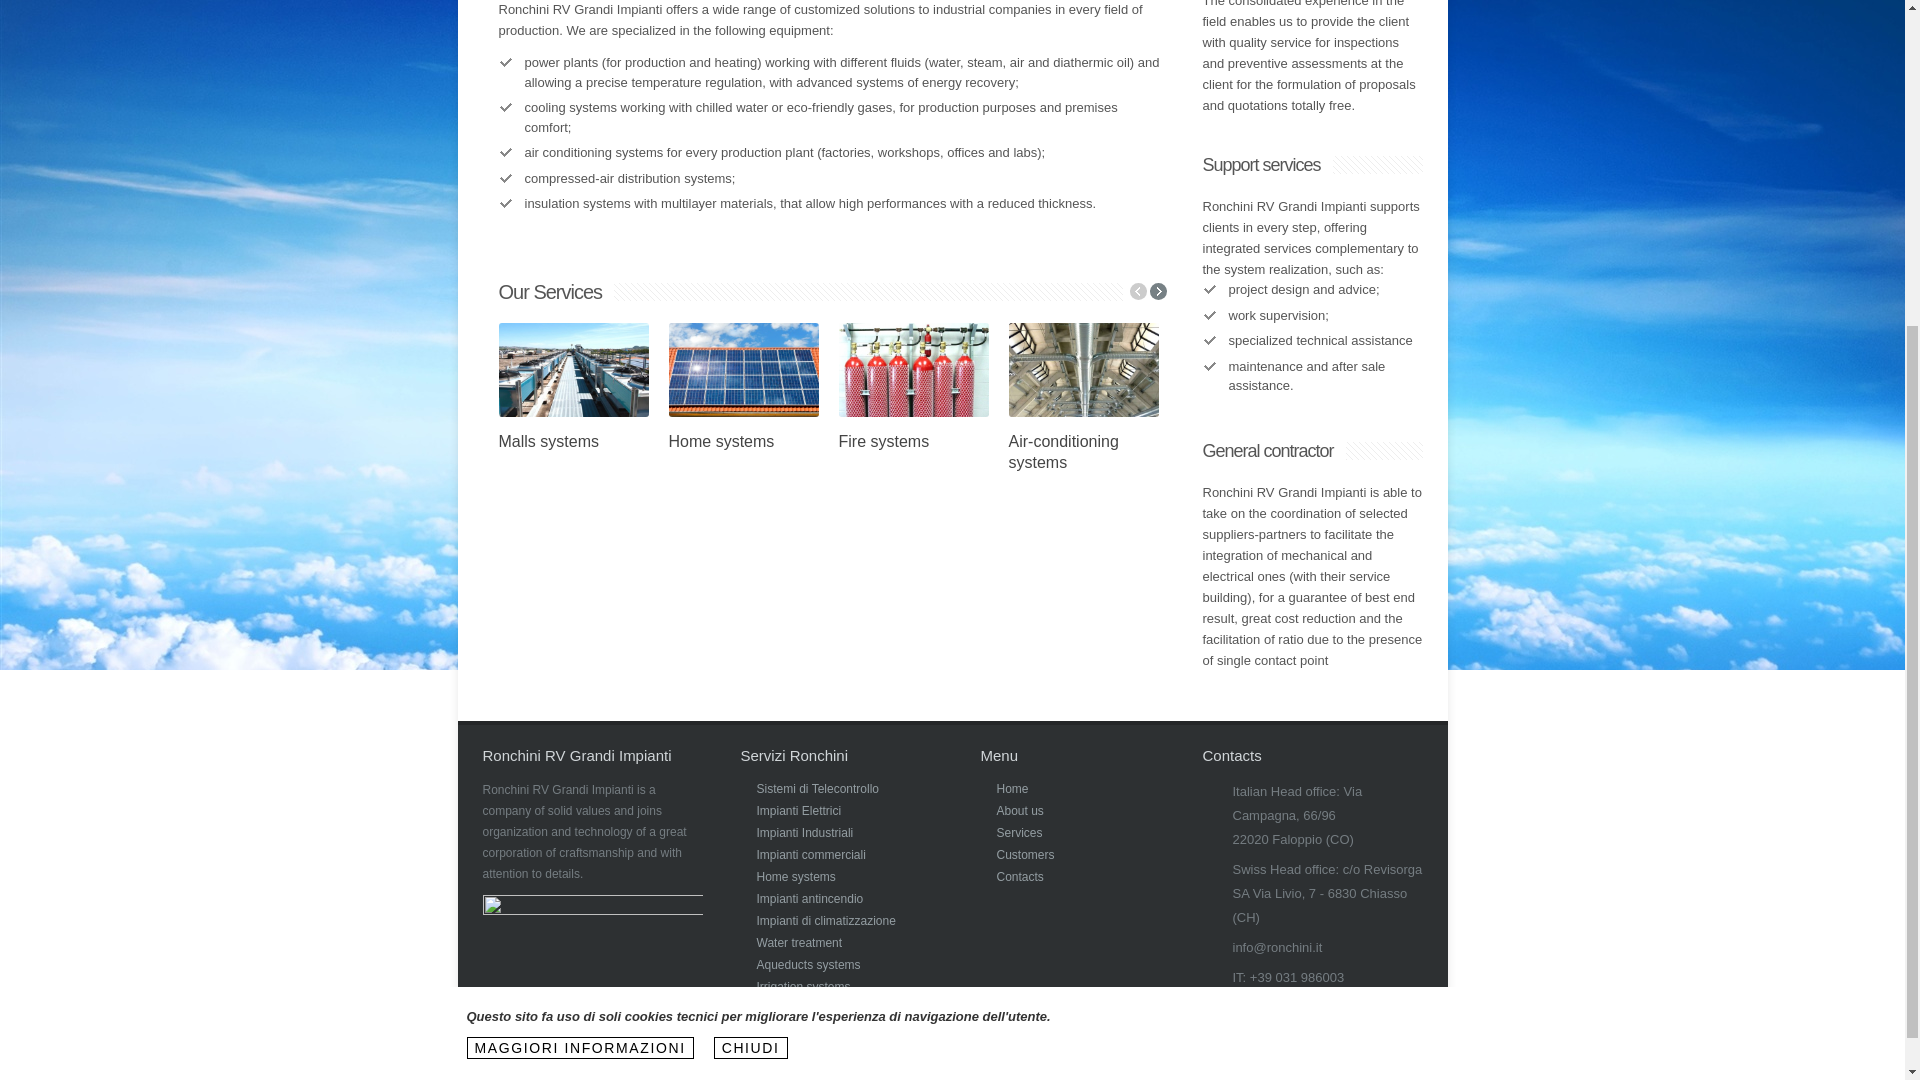 The image size is (1920, 1080). Describe the element at coordinates (883, 442) in the screenshot. I see `Fire systems` at that location.